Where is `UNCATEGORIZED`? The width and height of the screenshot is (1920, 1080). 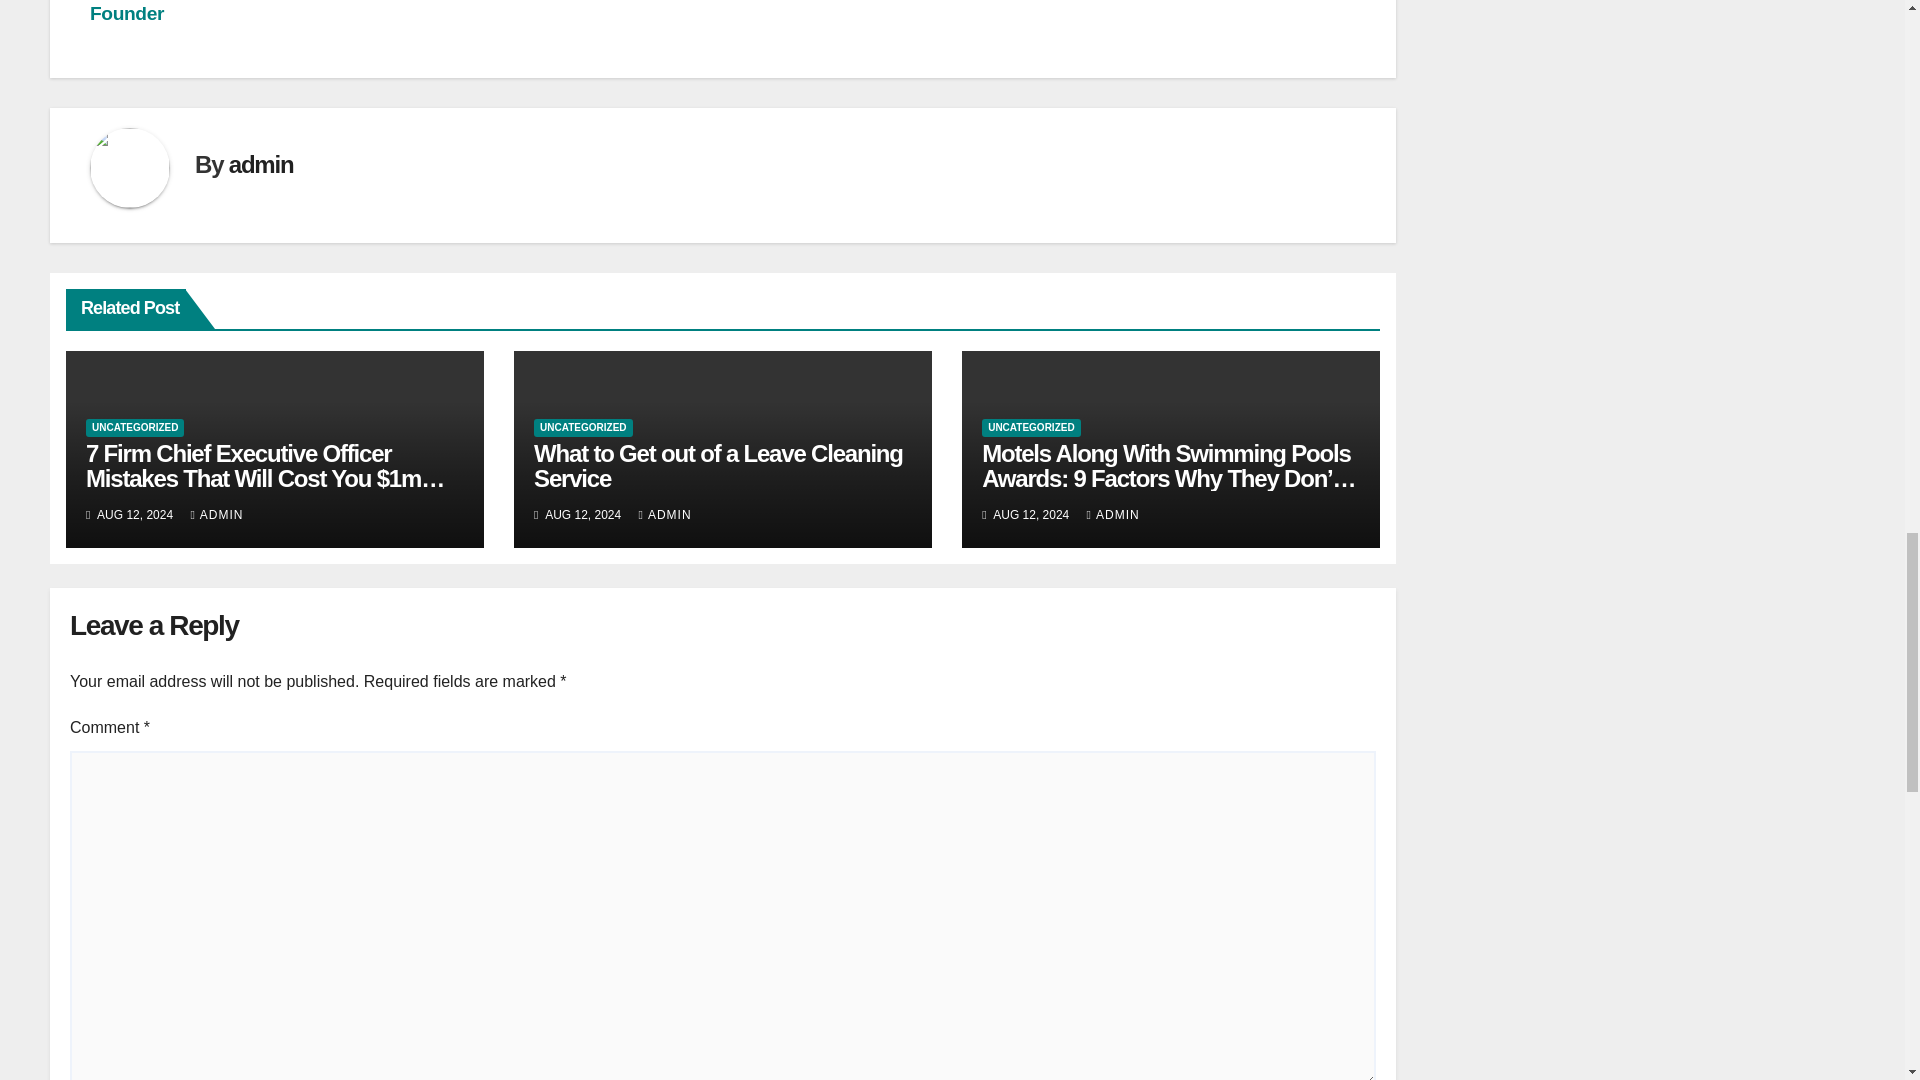 UNCATEGORIZED is located at coordinates (135, 428).